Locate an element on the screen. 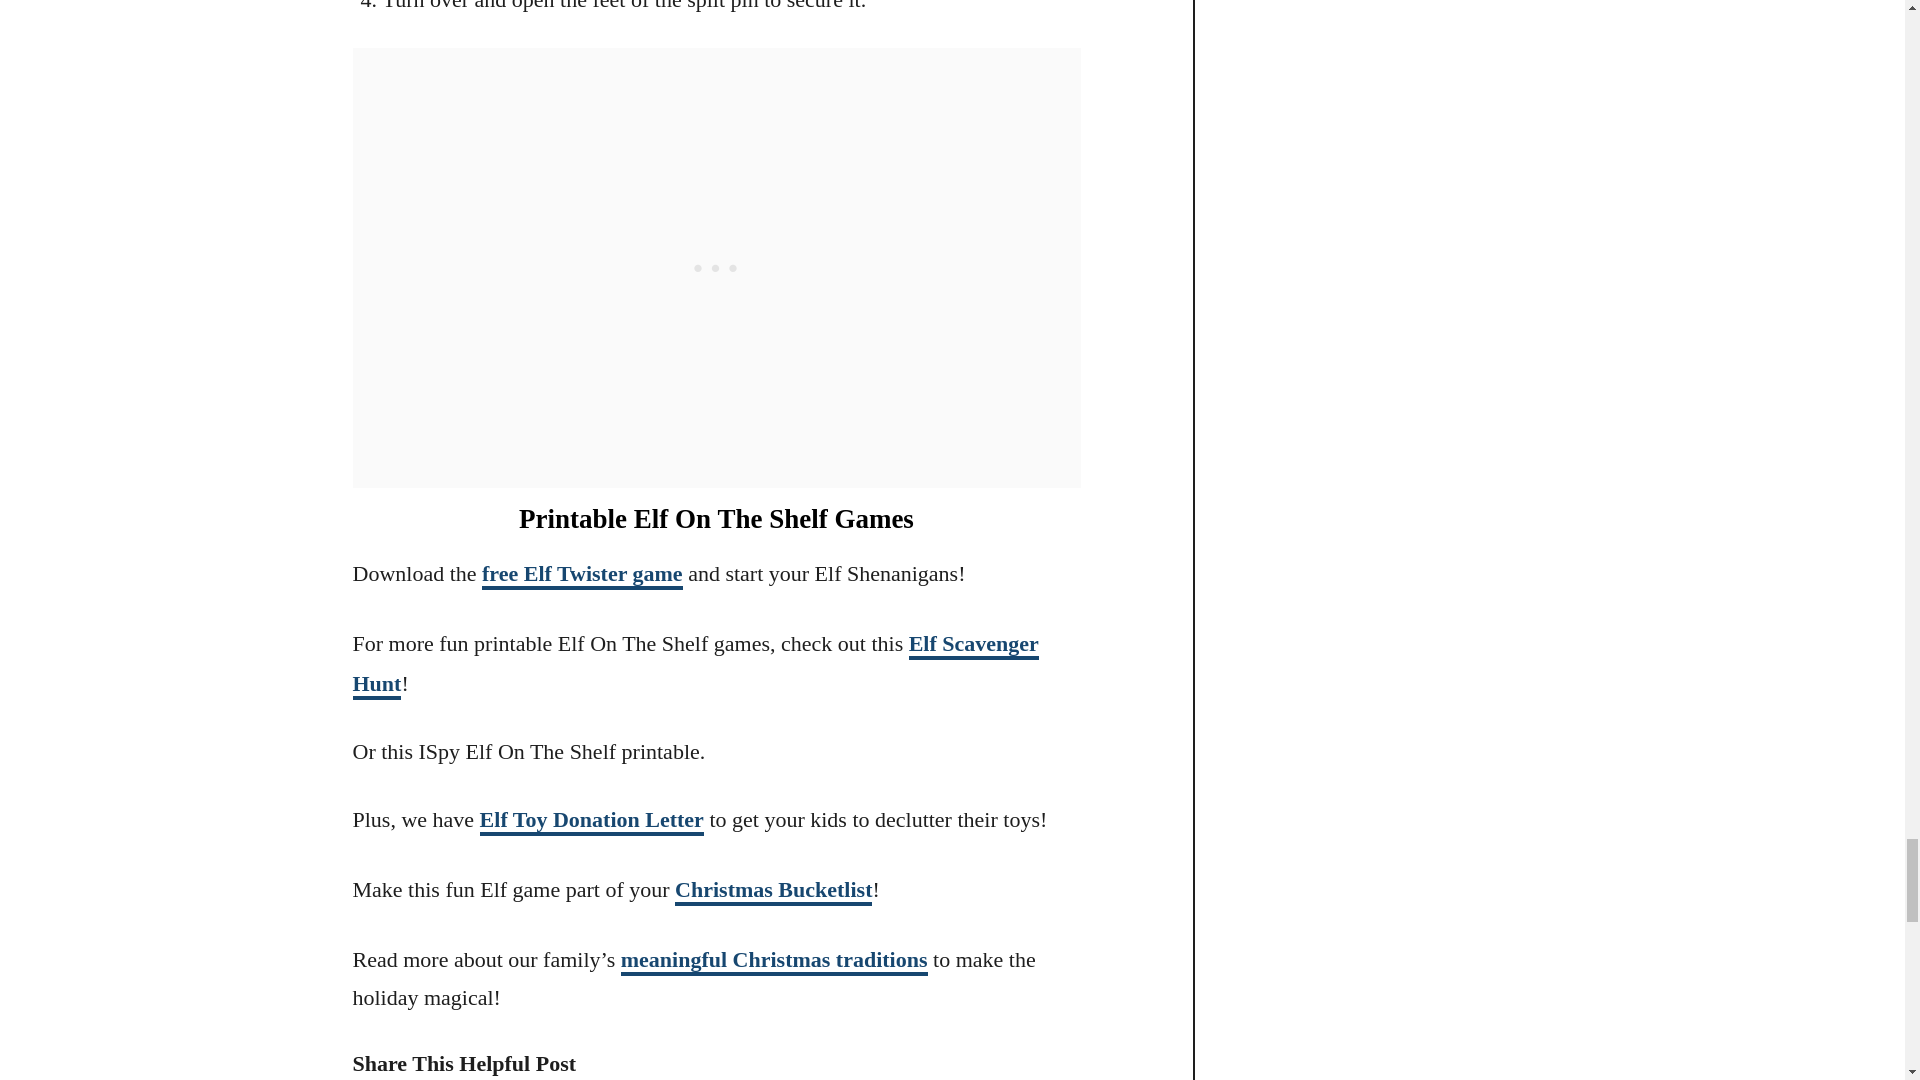 The image size is (1920, 1080). Elf Toy Donation Letter is located at coordinates (592, 820).